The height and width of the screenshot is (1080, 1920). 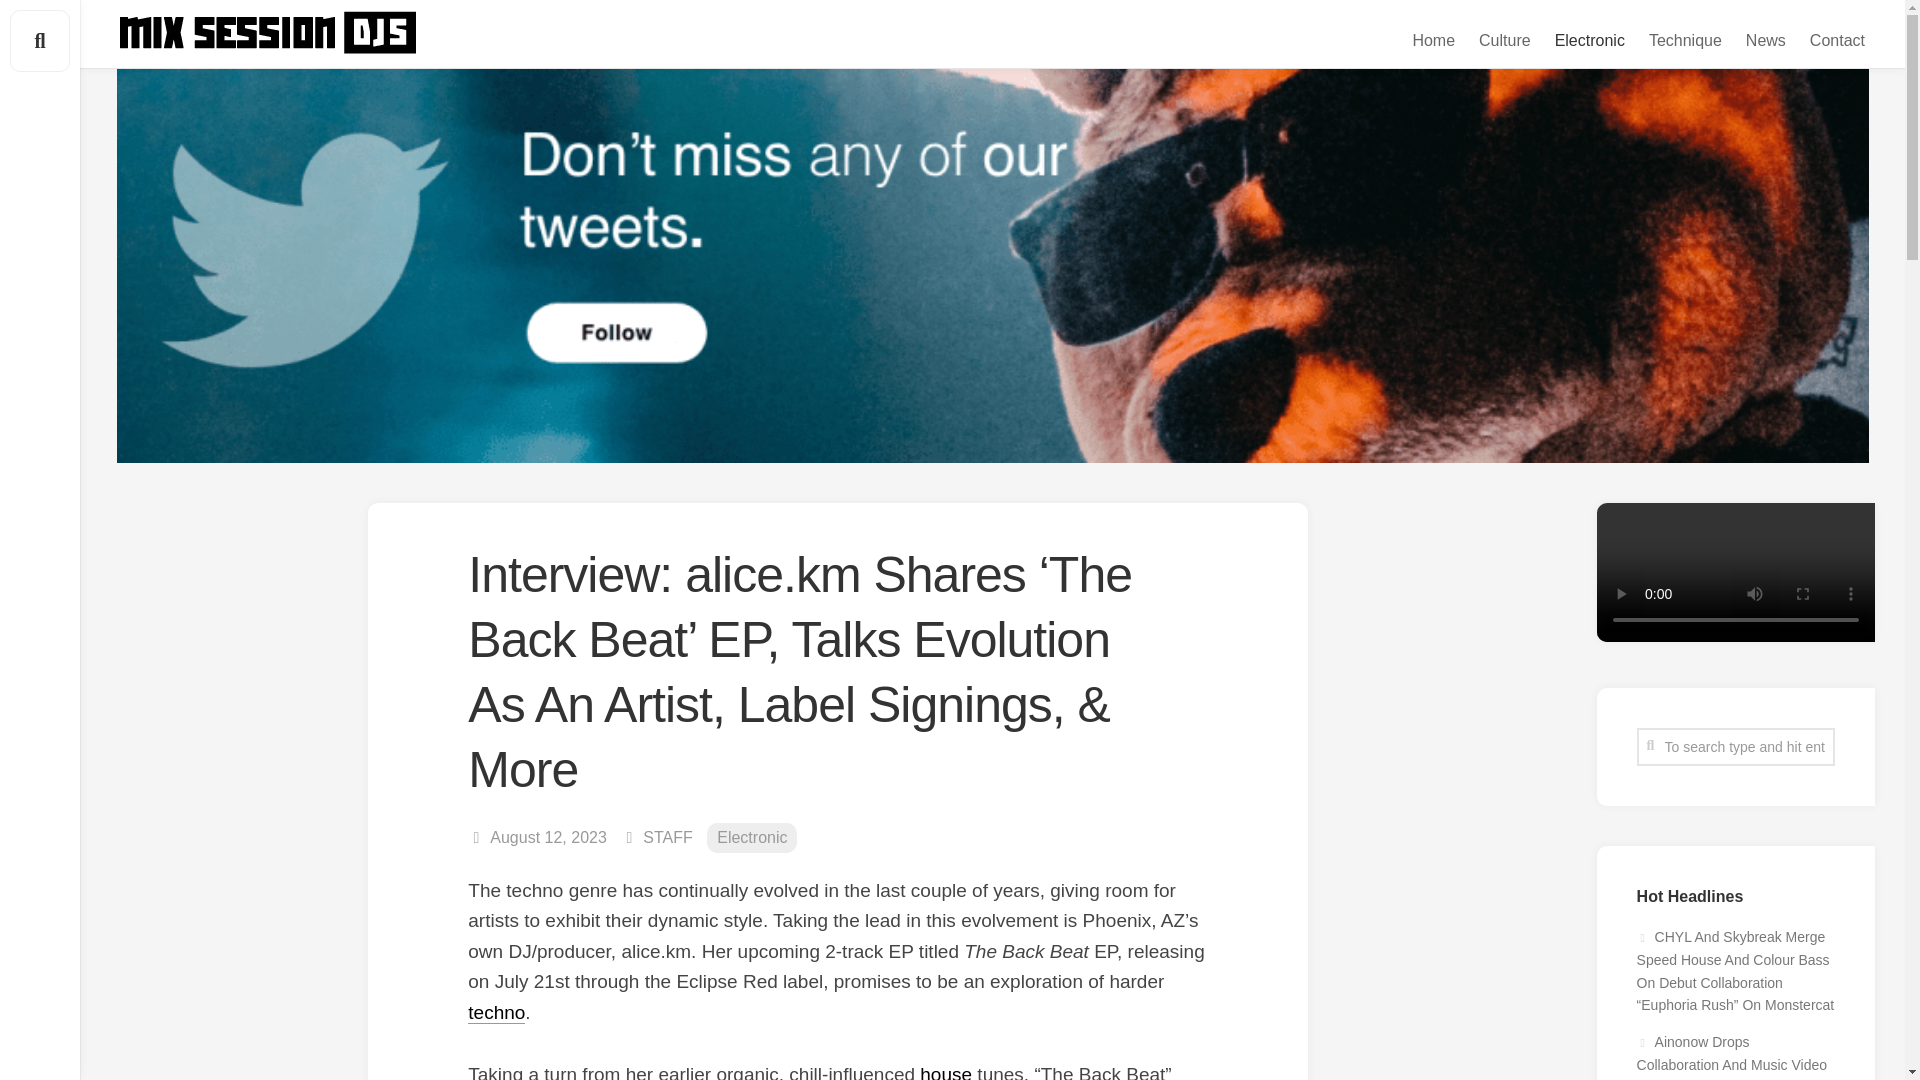 I want to click on To search type and hit enter, so click(x=1736, y=746).